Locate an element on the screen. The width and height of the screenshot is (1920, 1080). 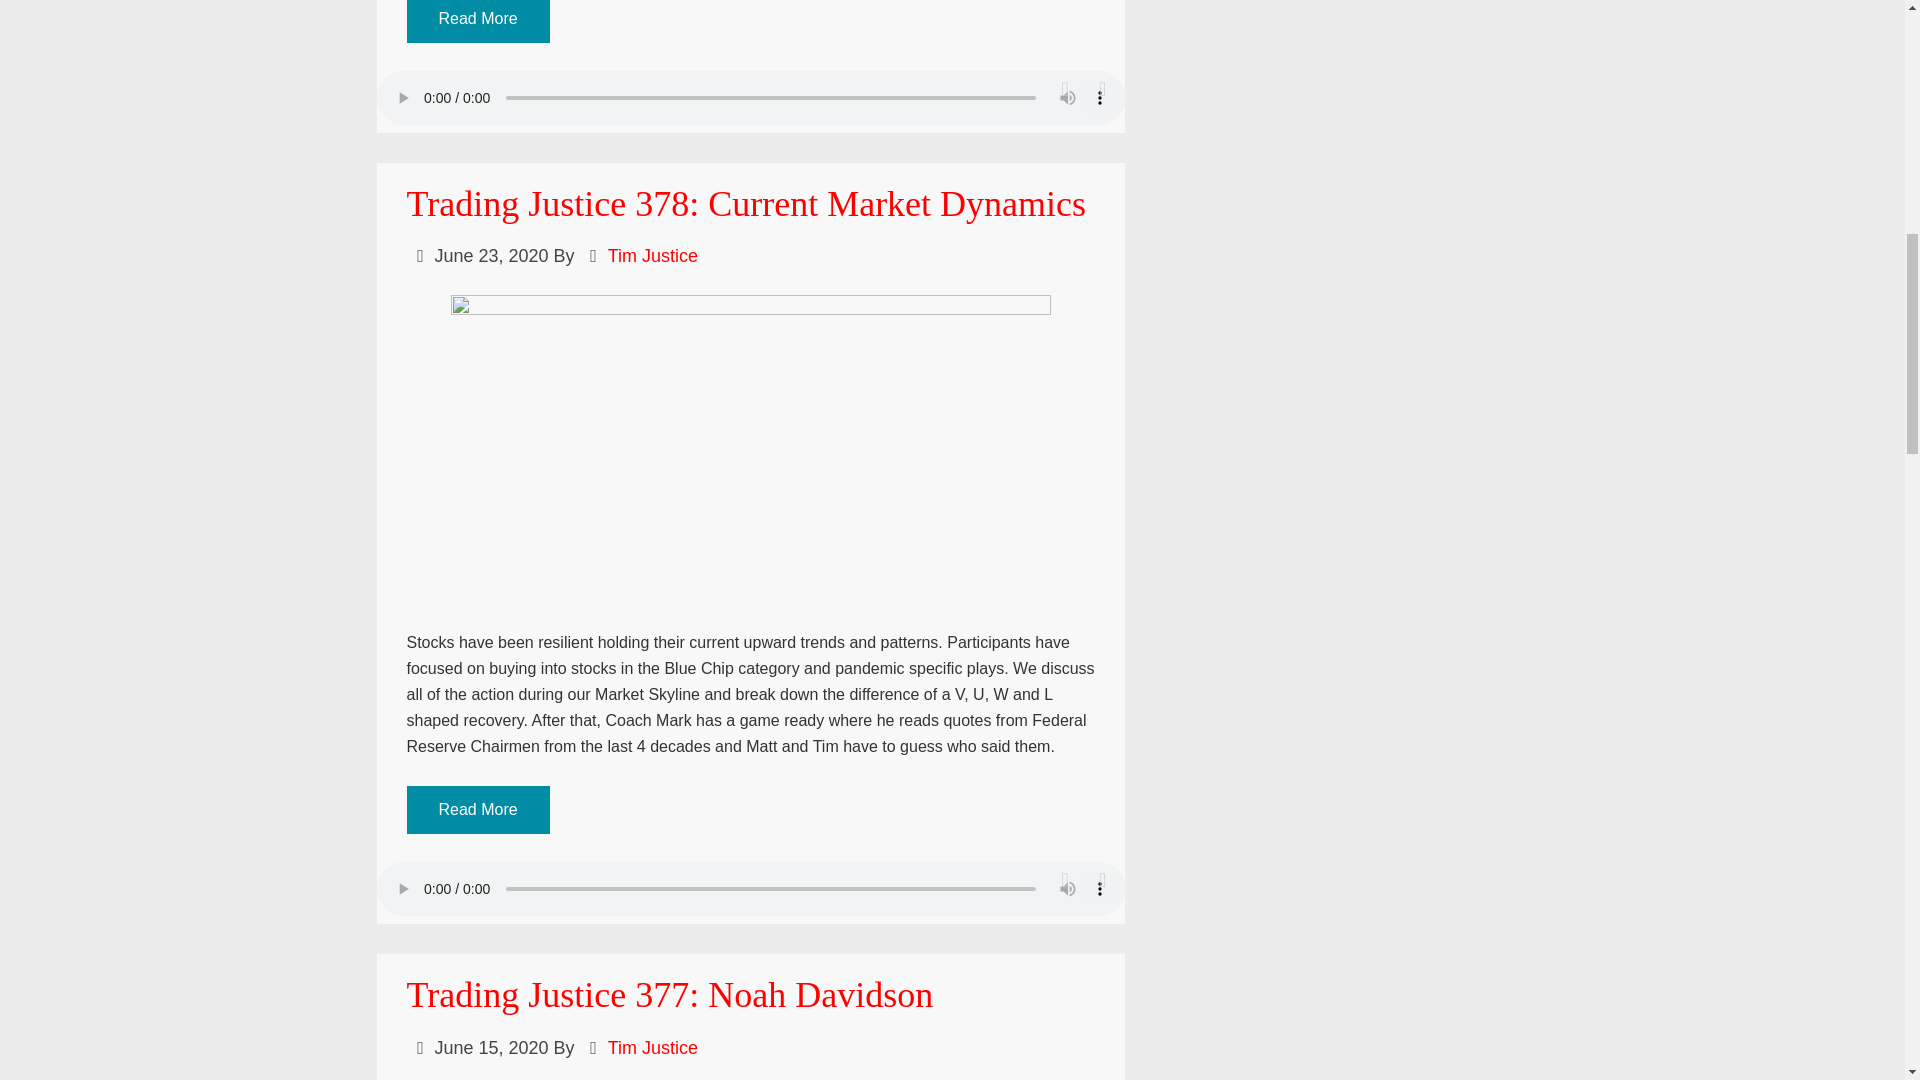
Read More is located at coordinates (477, 18).